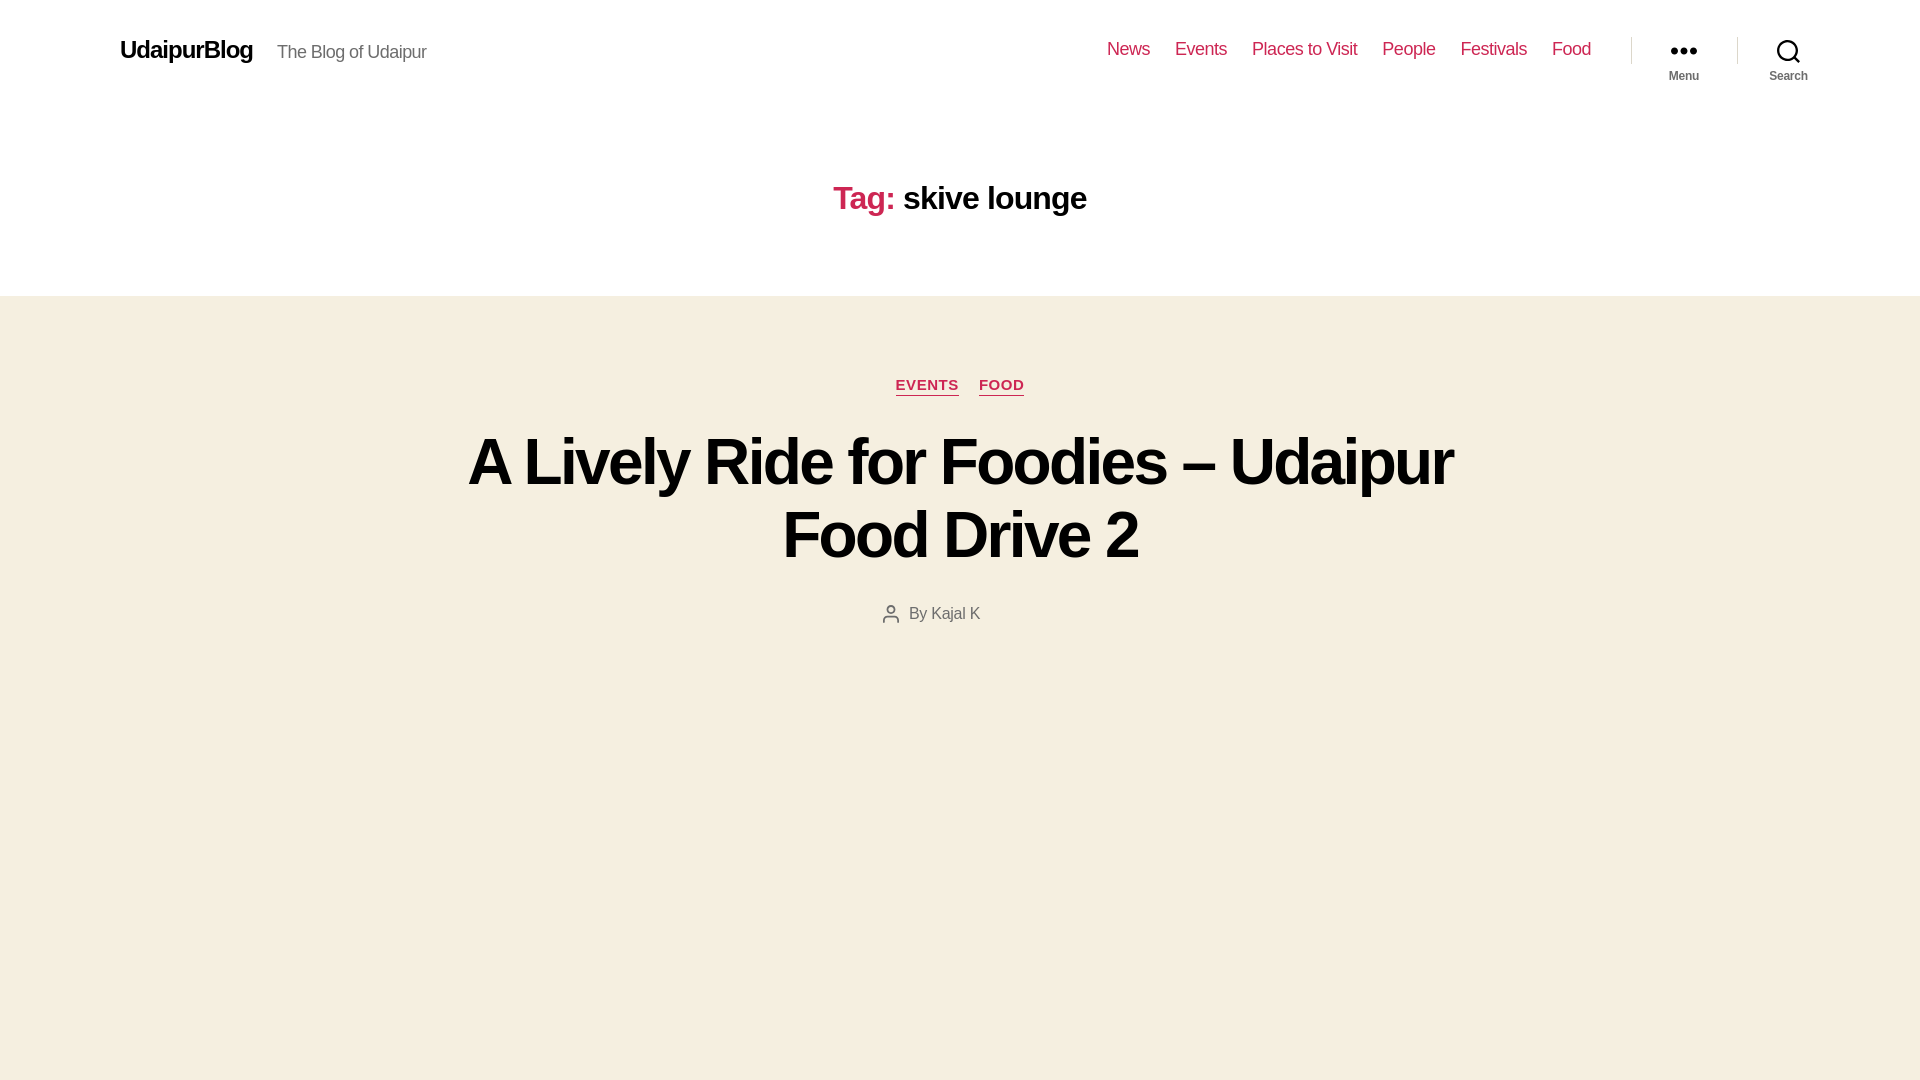  What do you see at coordinates (1571, 49) in the screenshot?
I see `Food` at bounding box center [1571, 49].